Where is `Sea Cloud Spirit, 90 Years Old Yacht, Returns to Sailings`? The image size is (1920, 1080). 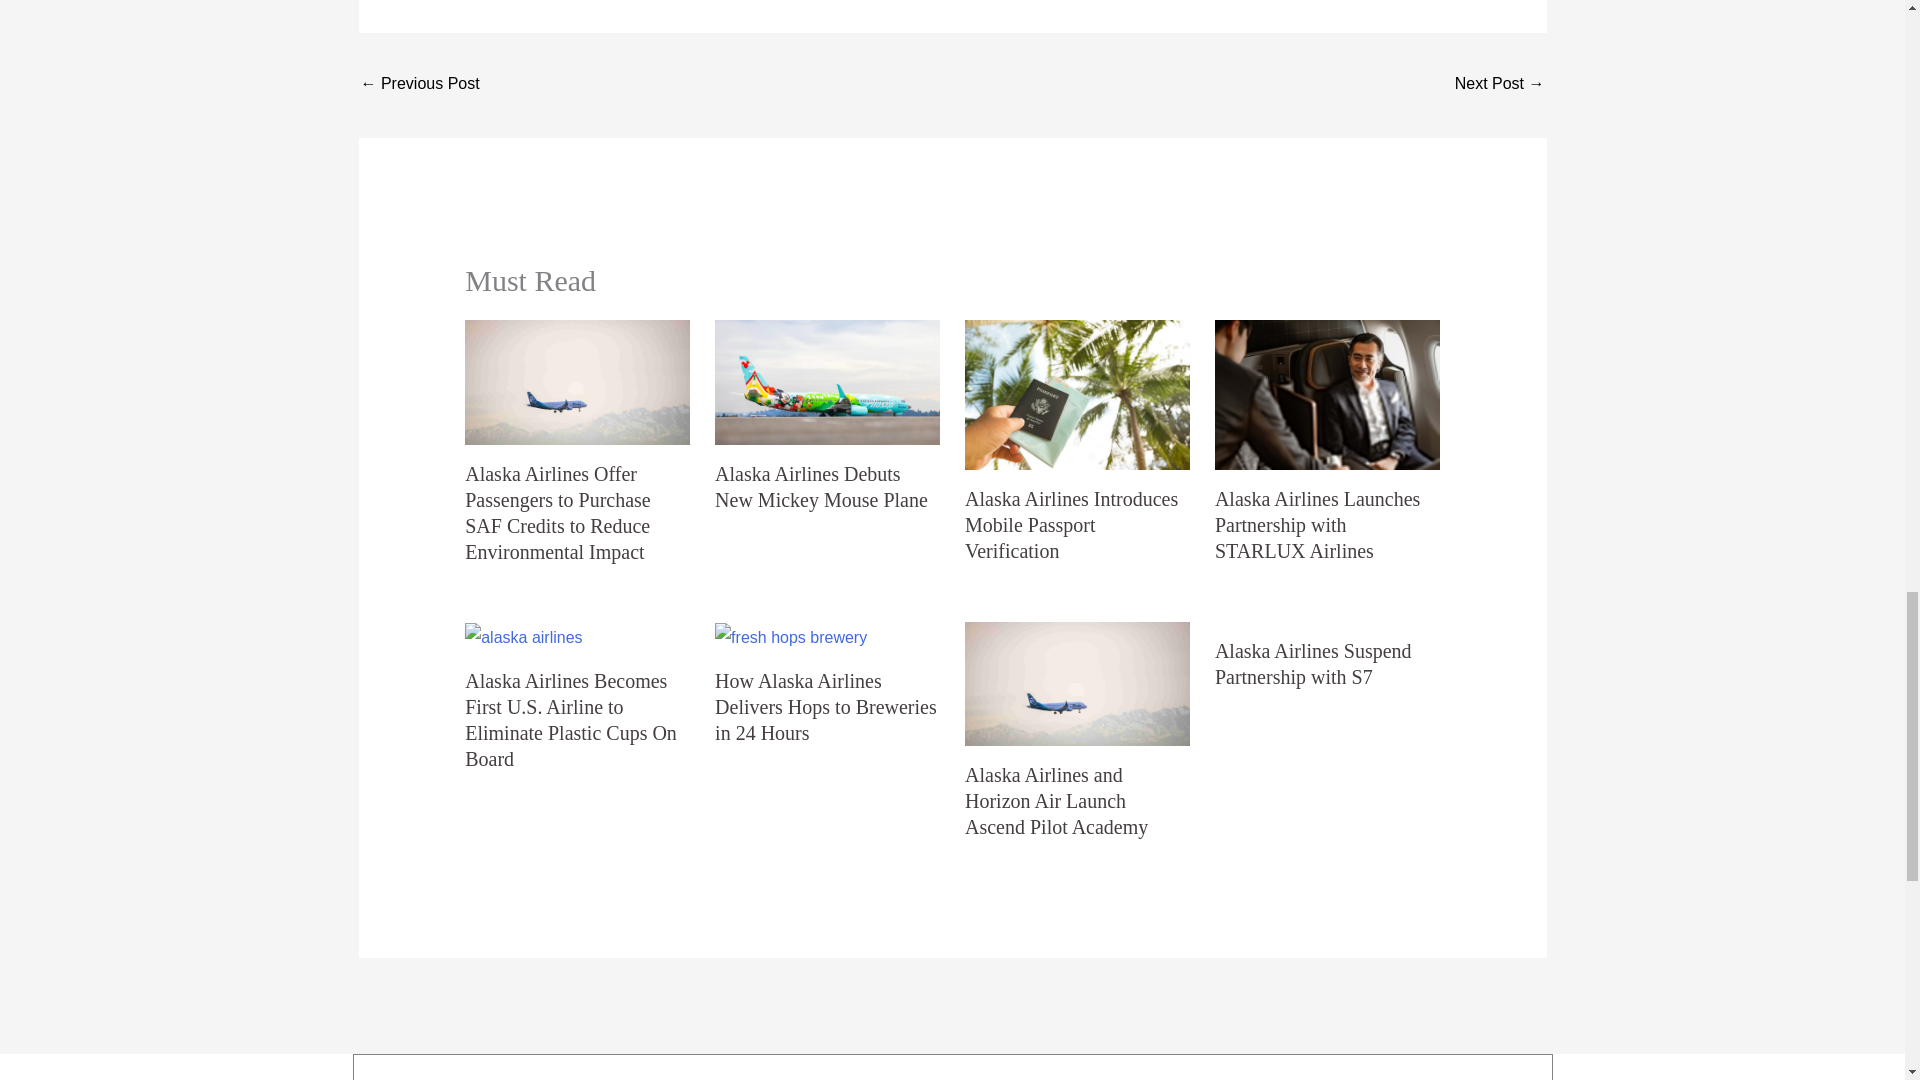
Sea Cloud Spirit, 90 Years Old Yacht, Returns to Sailings is located at coordinates (1500, 84).